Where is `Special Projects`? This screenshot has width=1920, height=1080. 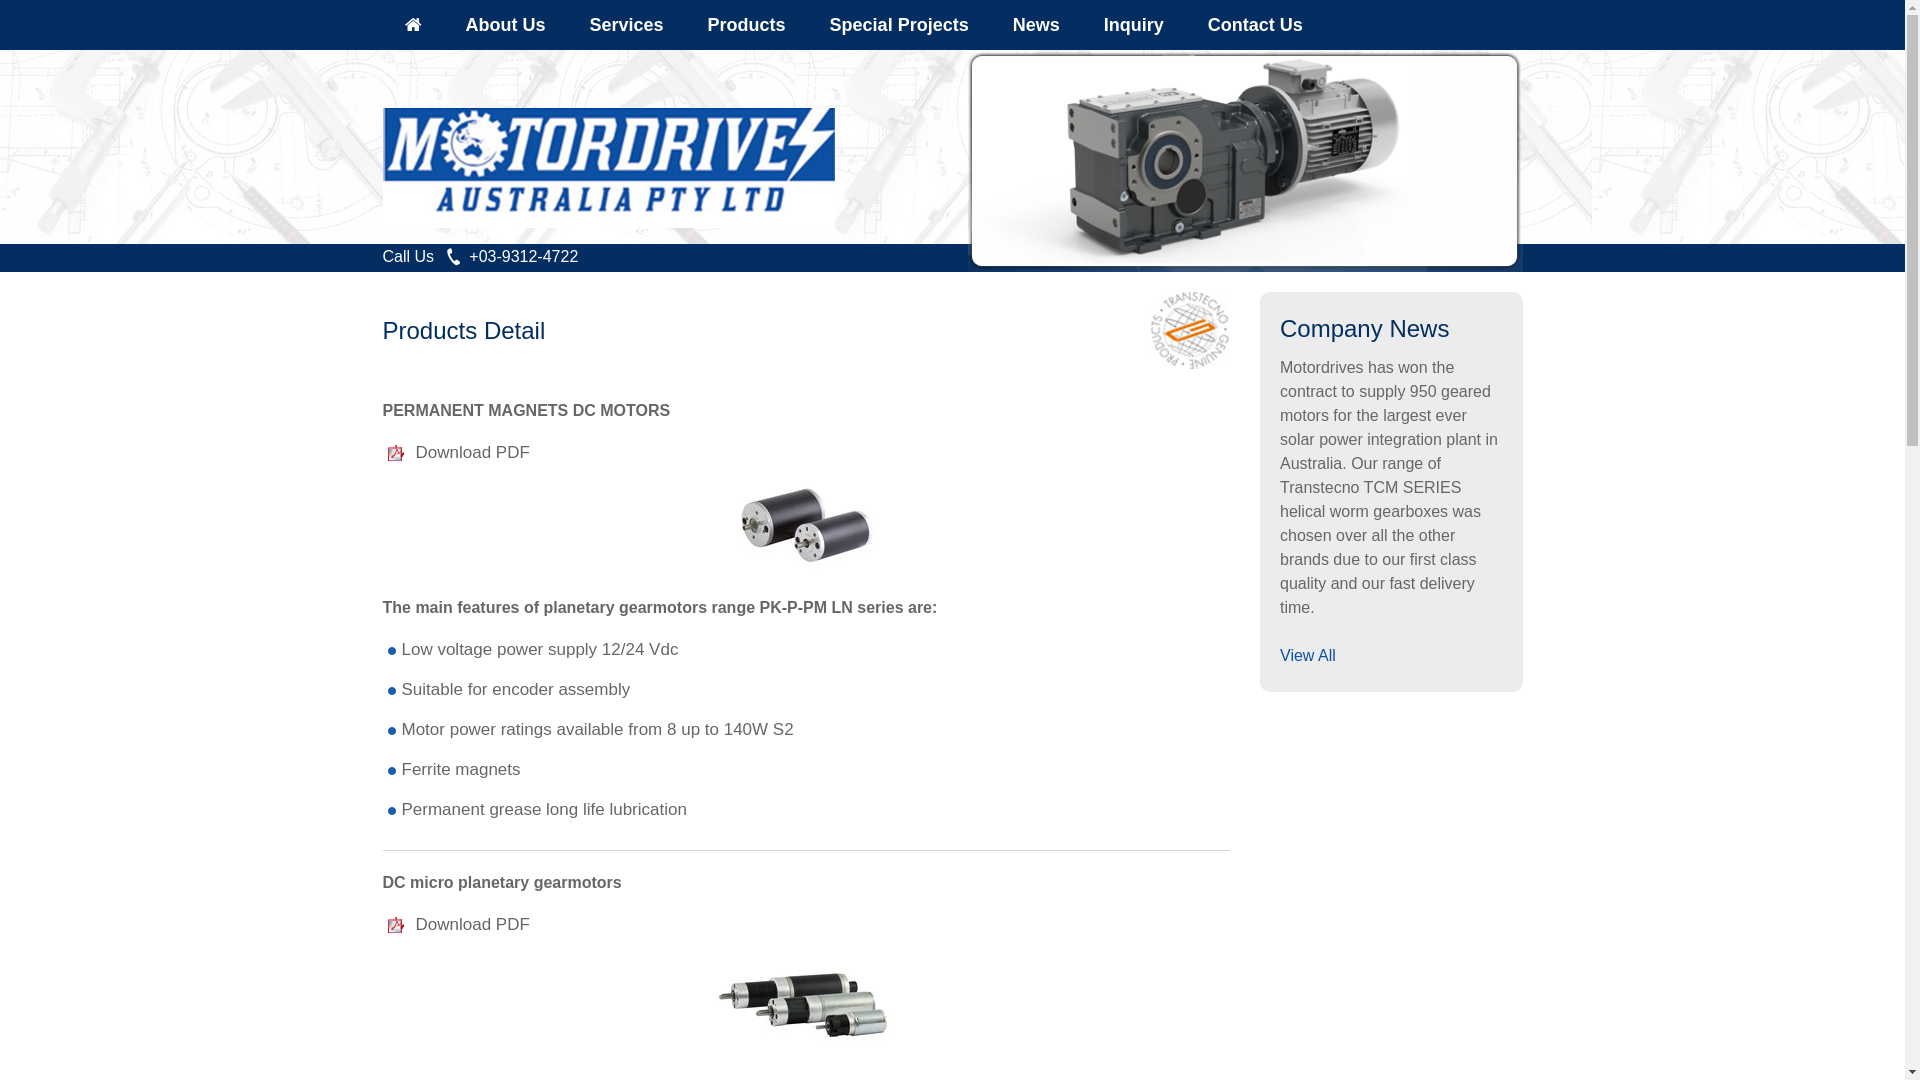 Special Projects is located at coordinates (900, 25).